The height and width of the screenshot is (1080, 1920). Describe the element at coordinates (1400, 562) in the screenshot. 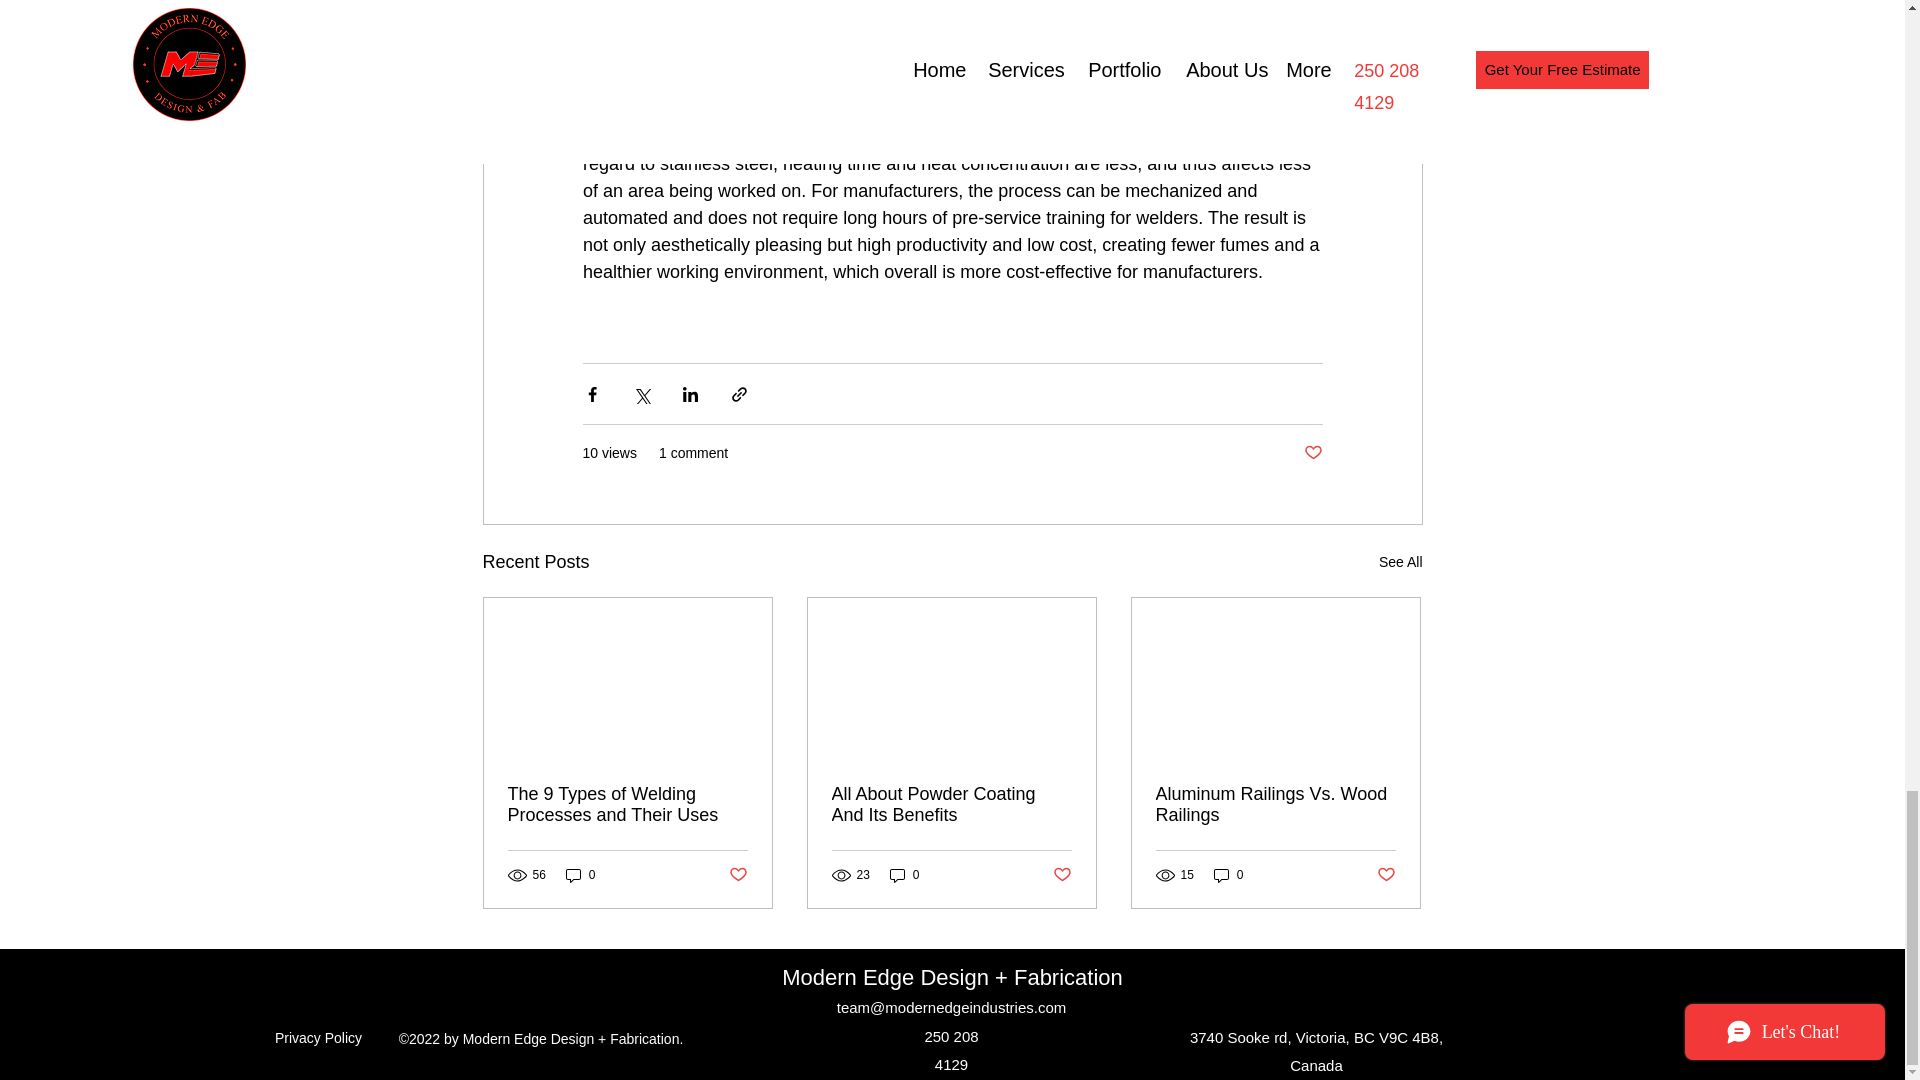

I see `See All` at that location.